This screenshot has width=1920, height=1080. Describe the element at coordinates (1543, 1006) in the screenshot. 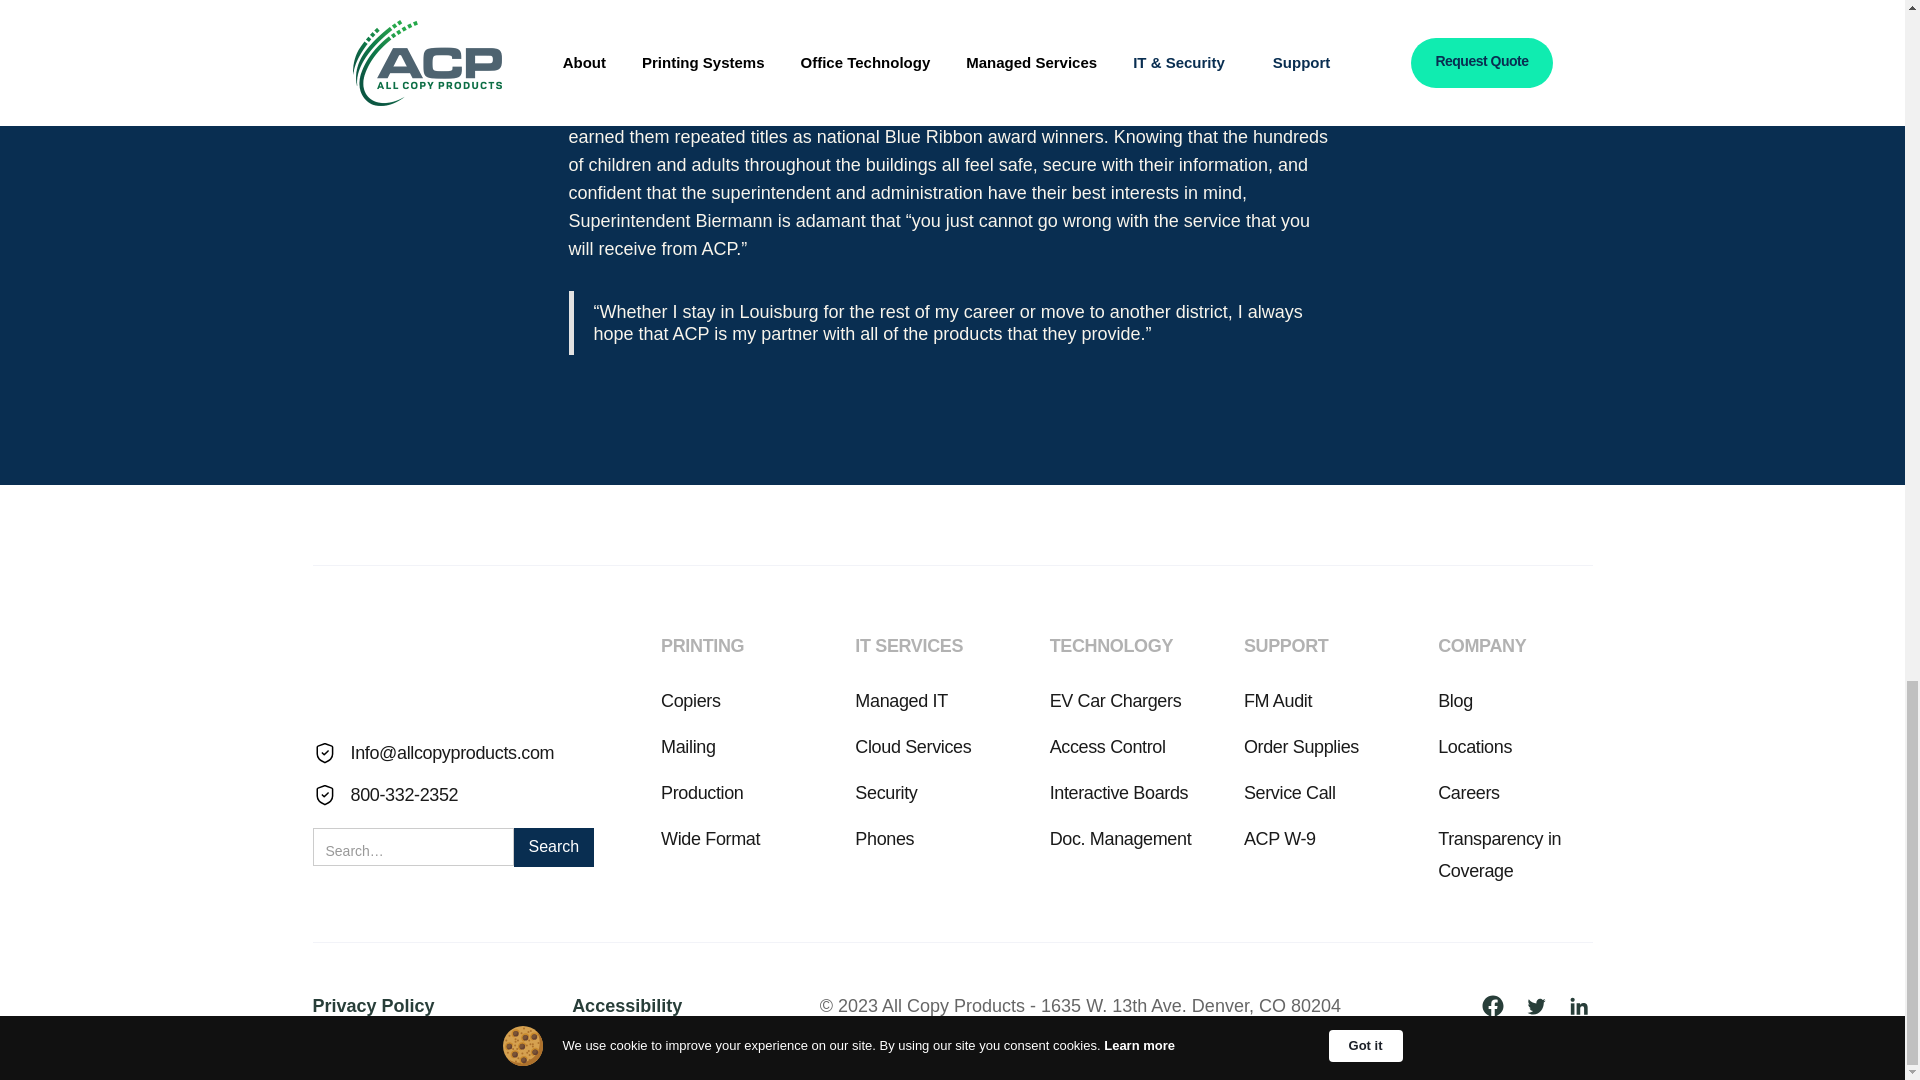

I see `dark twitter icon` at that location.